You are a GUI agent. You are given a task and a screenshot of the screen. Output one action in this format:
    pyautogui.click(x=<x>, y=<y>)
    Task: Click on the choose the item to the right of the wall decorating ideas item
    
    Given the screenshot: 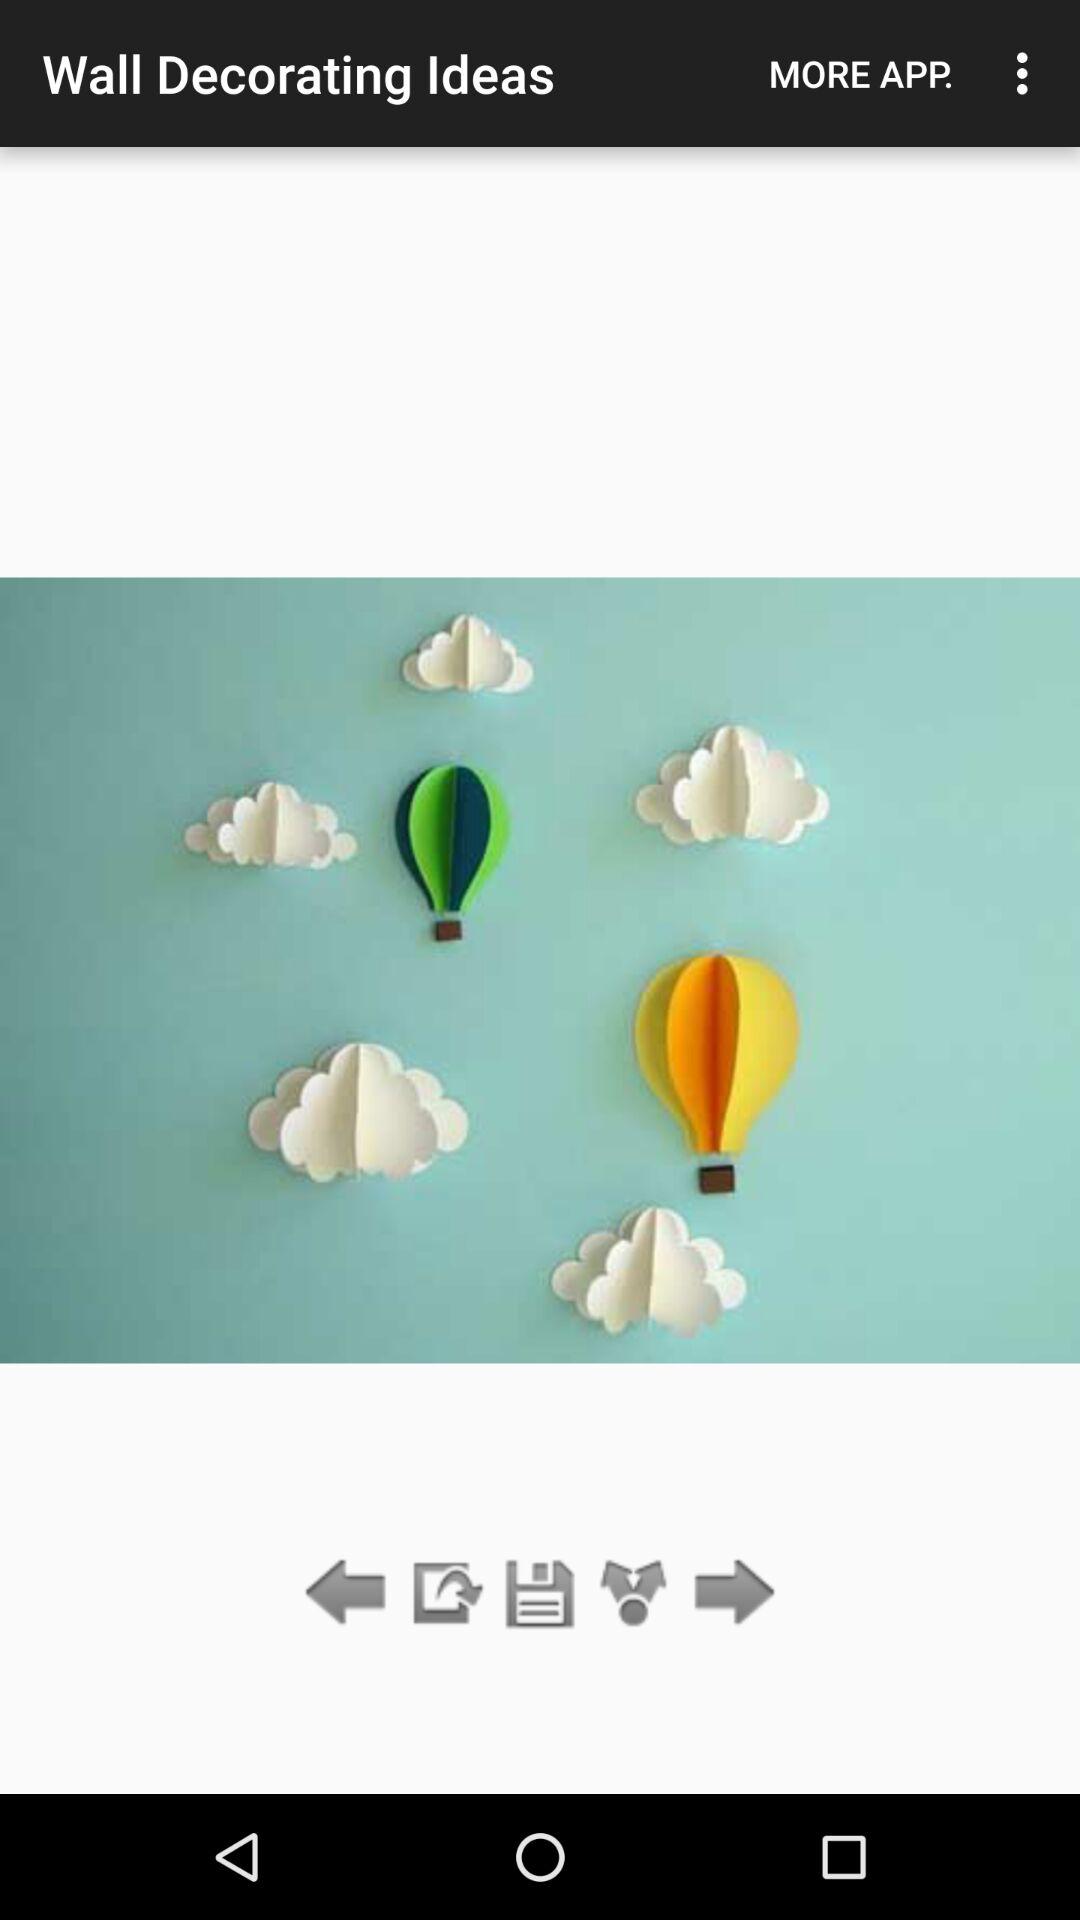 What is the action you would take?
    pyautogui.click(x=861, y=73)
    